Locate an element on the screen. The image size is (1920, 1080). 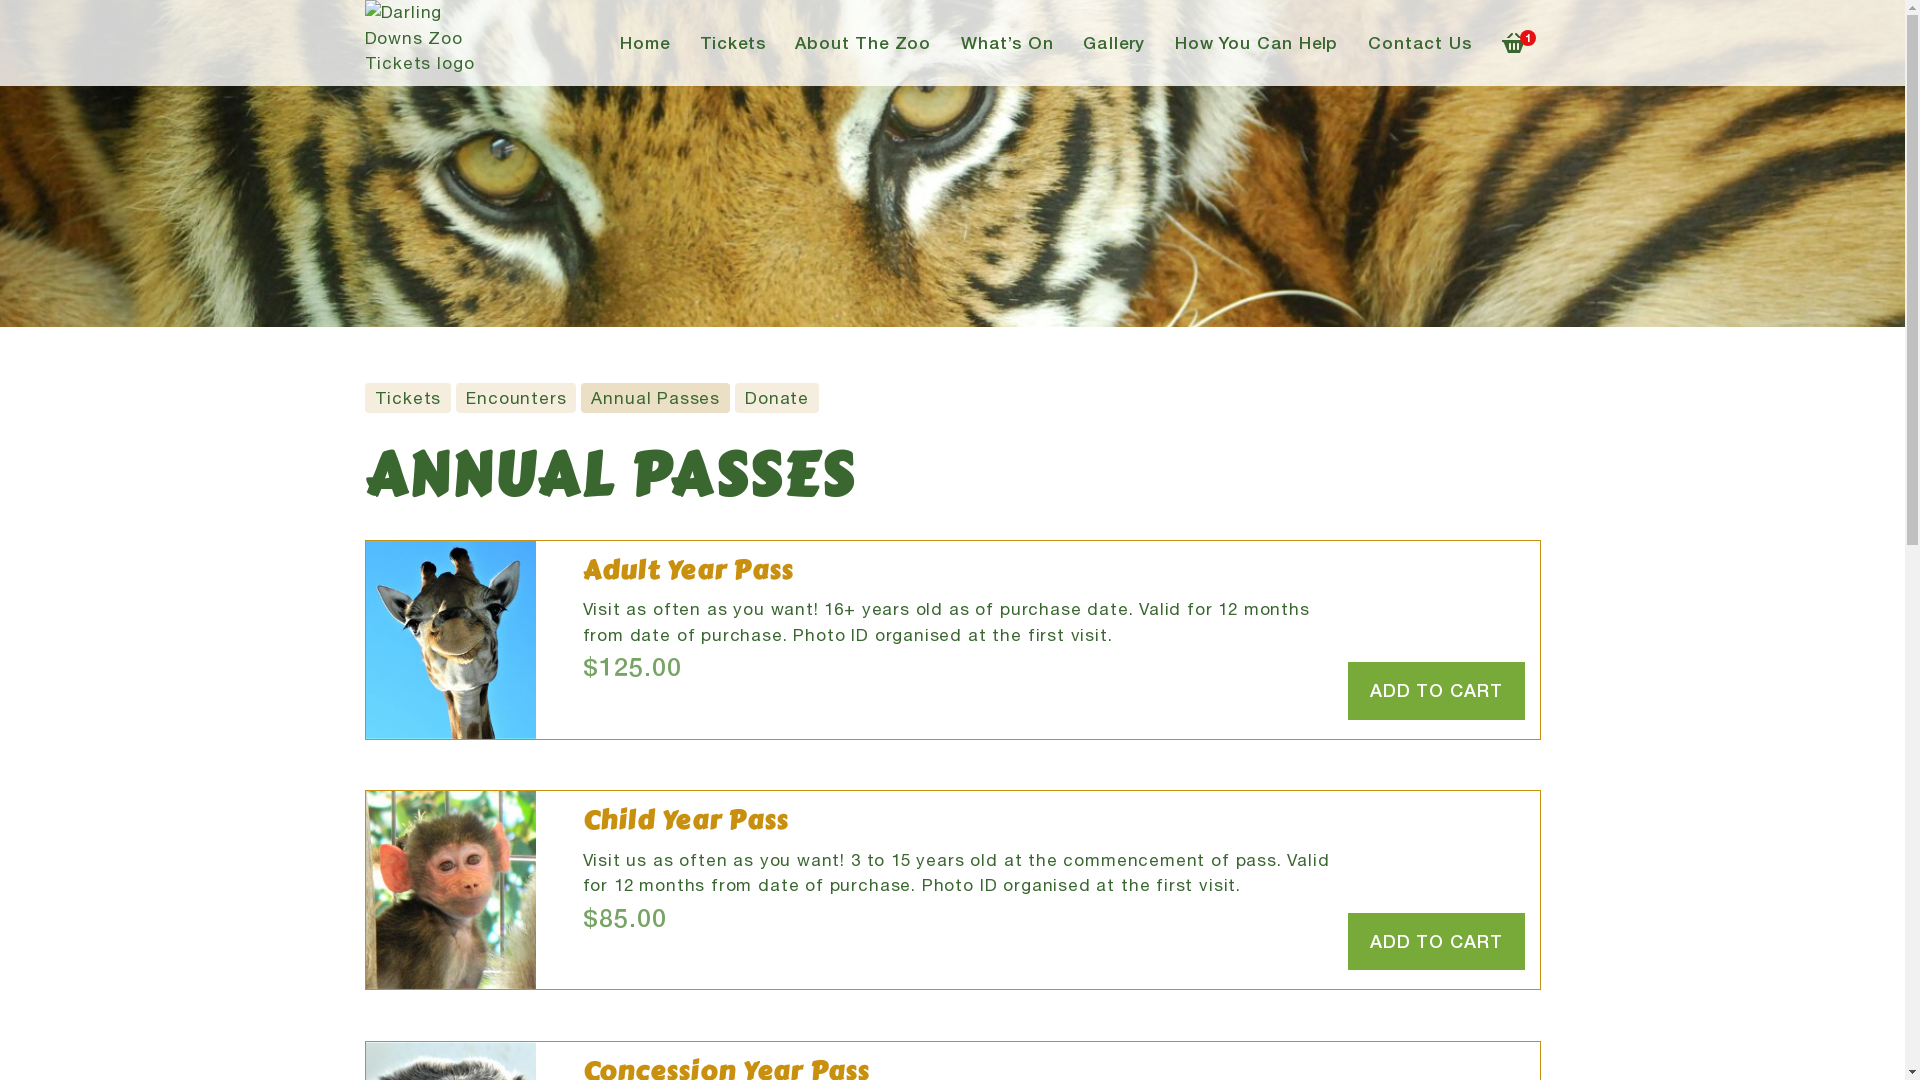
Tickets is located at coordinates (408, 398).